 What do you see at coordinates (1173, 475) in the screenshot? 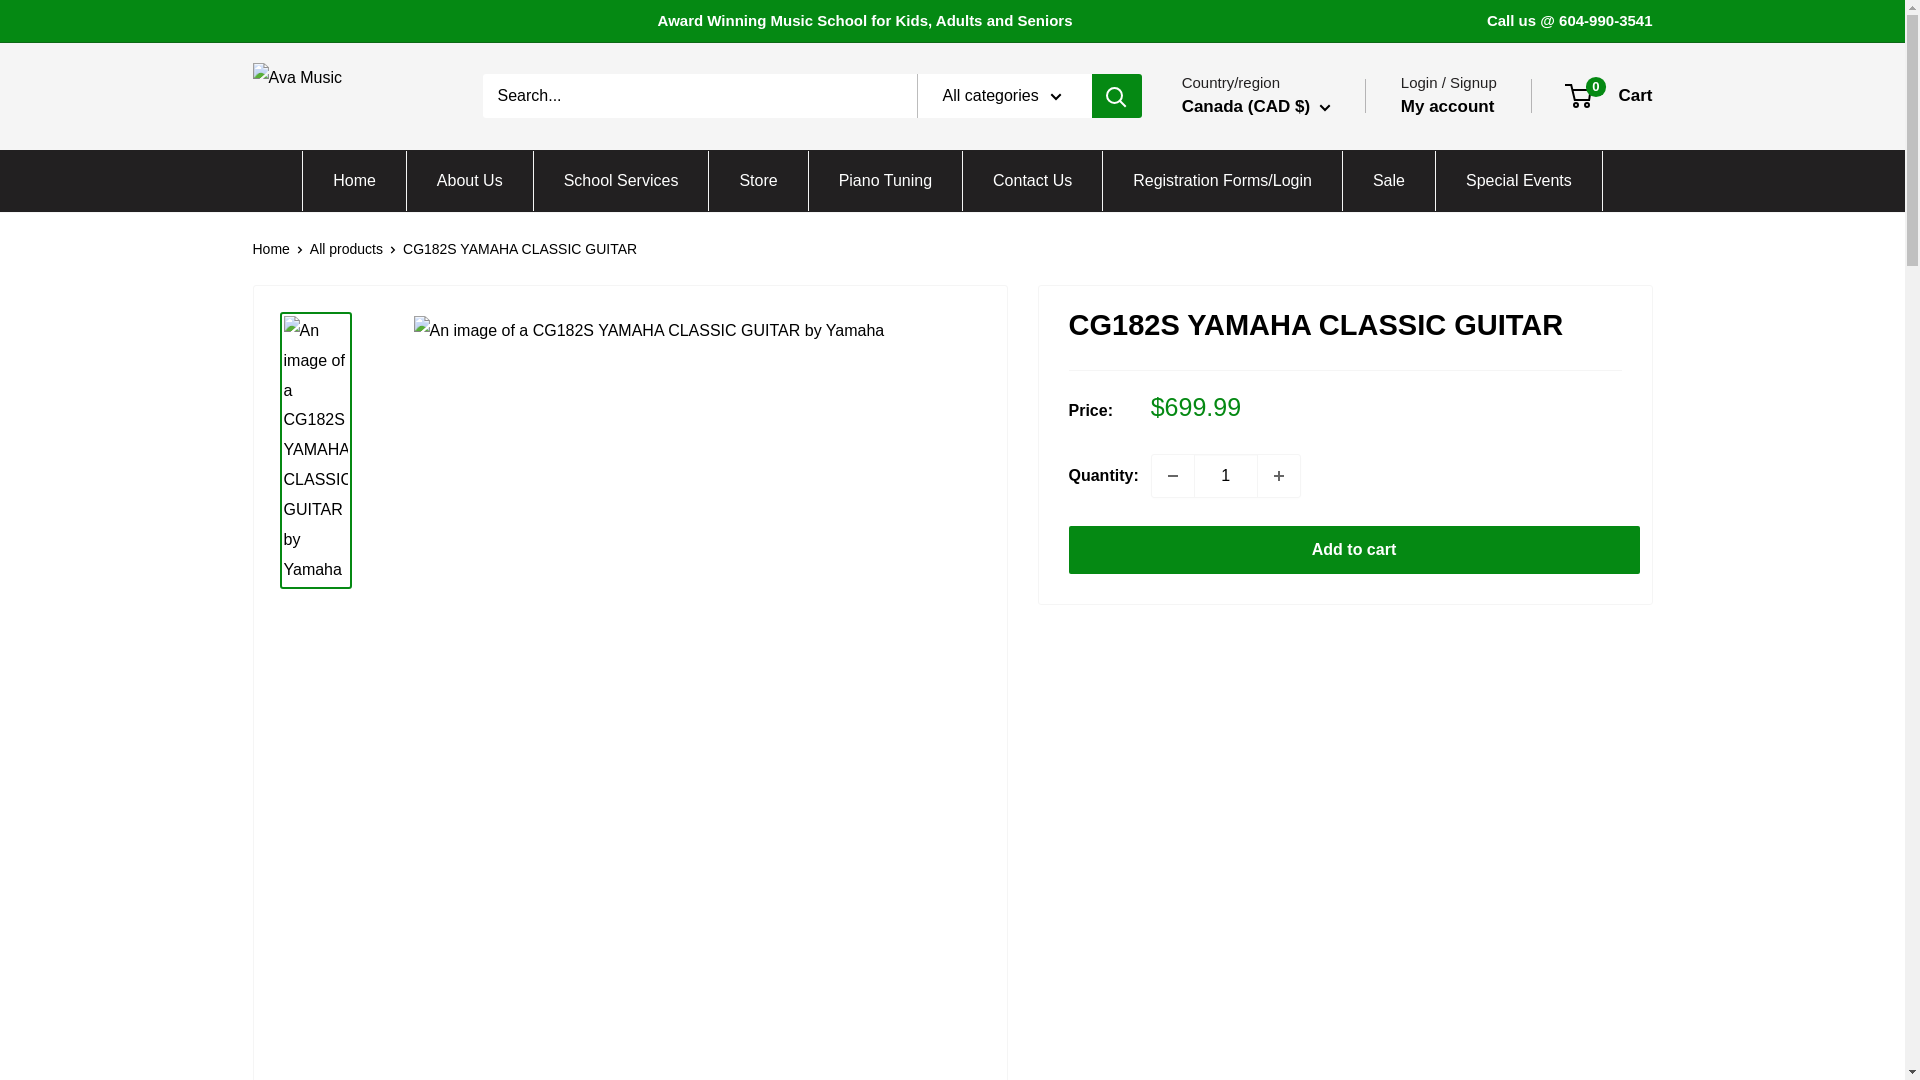
I see `Decrease quantity by 1` at bounding box center [1173, 475].